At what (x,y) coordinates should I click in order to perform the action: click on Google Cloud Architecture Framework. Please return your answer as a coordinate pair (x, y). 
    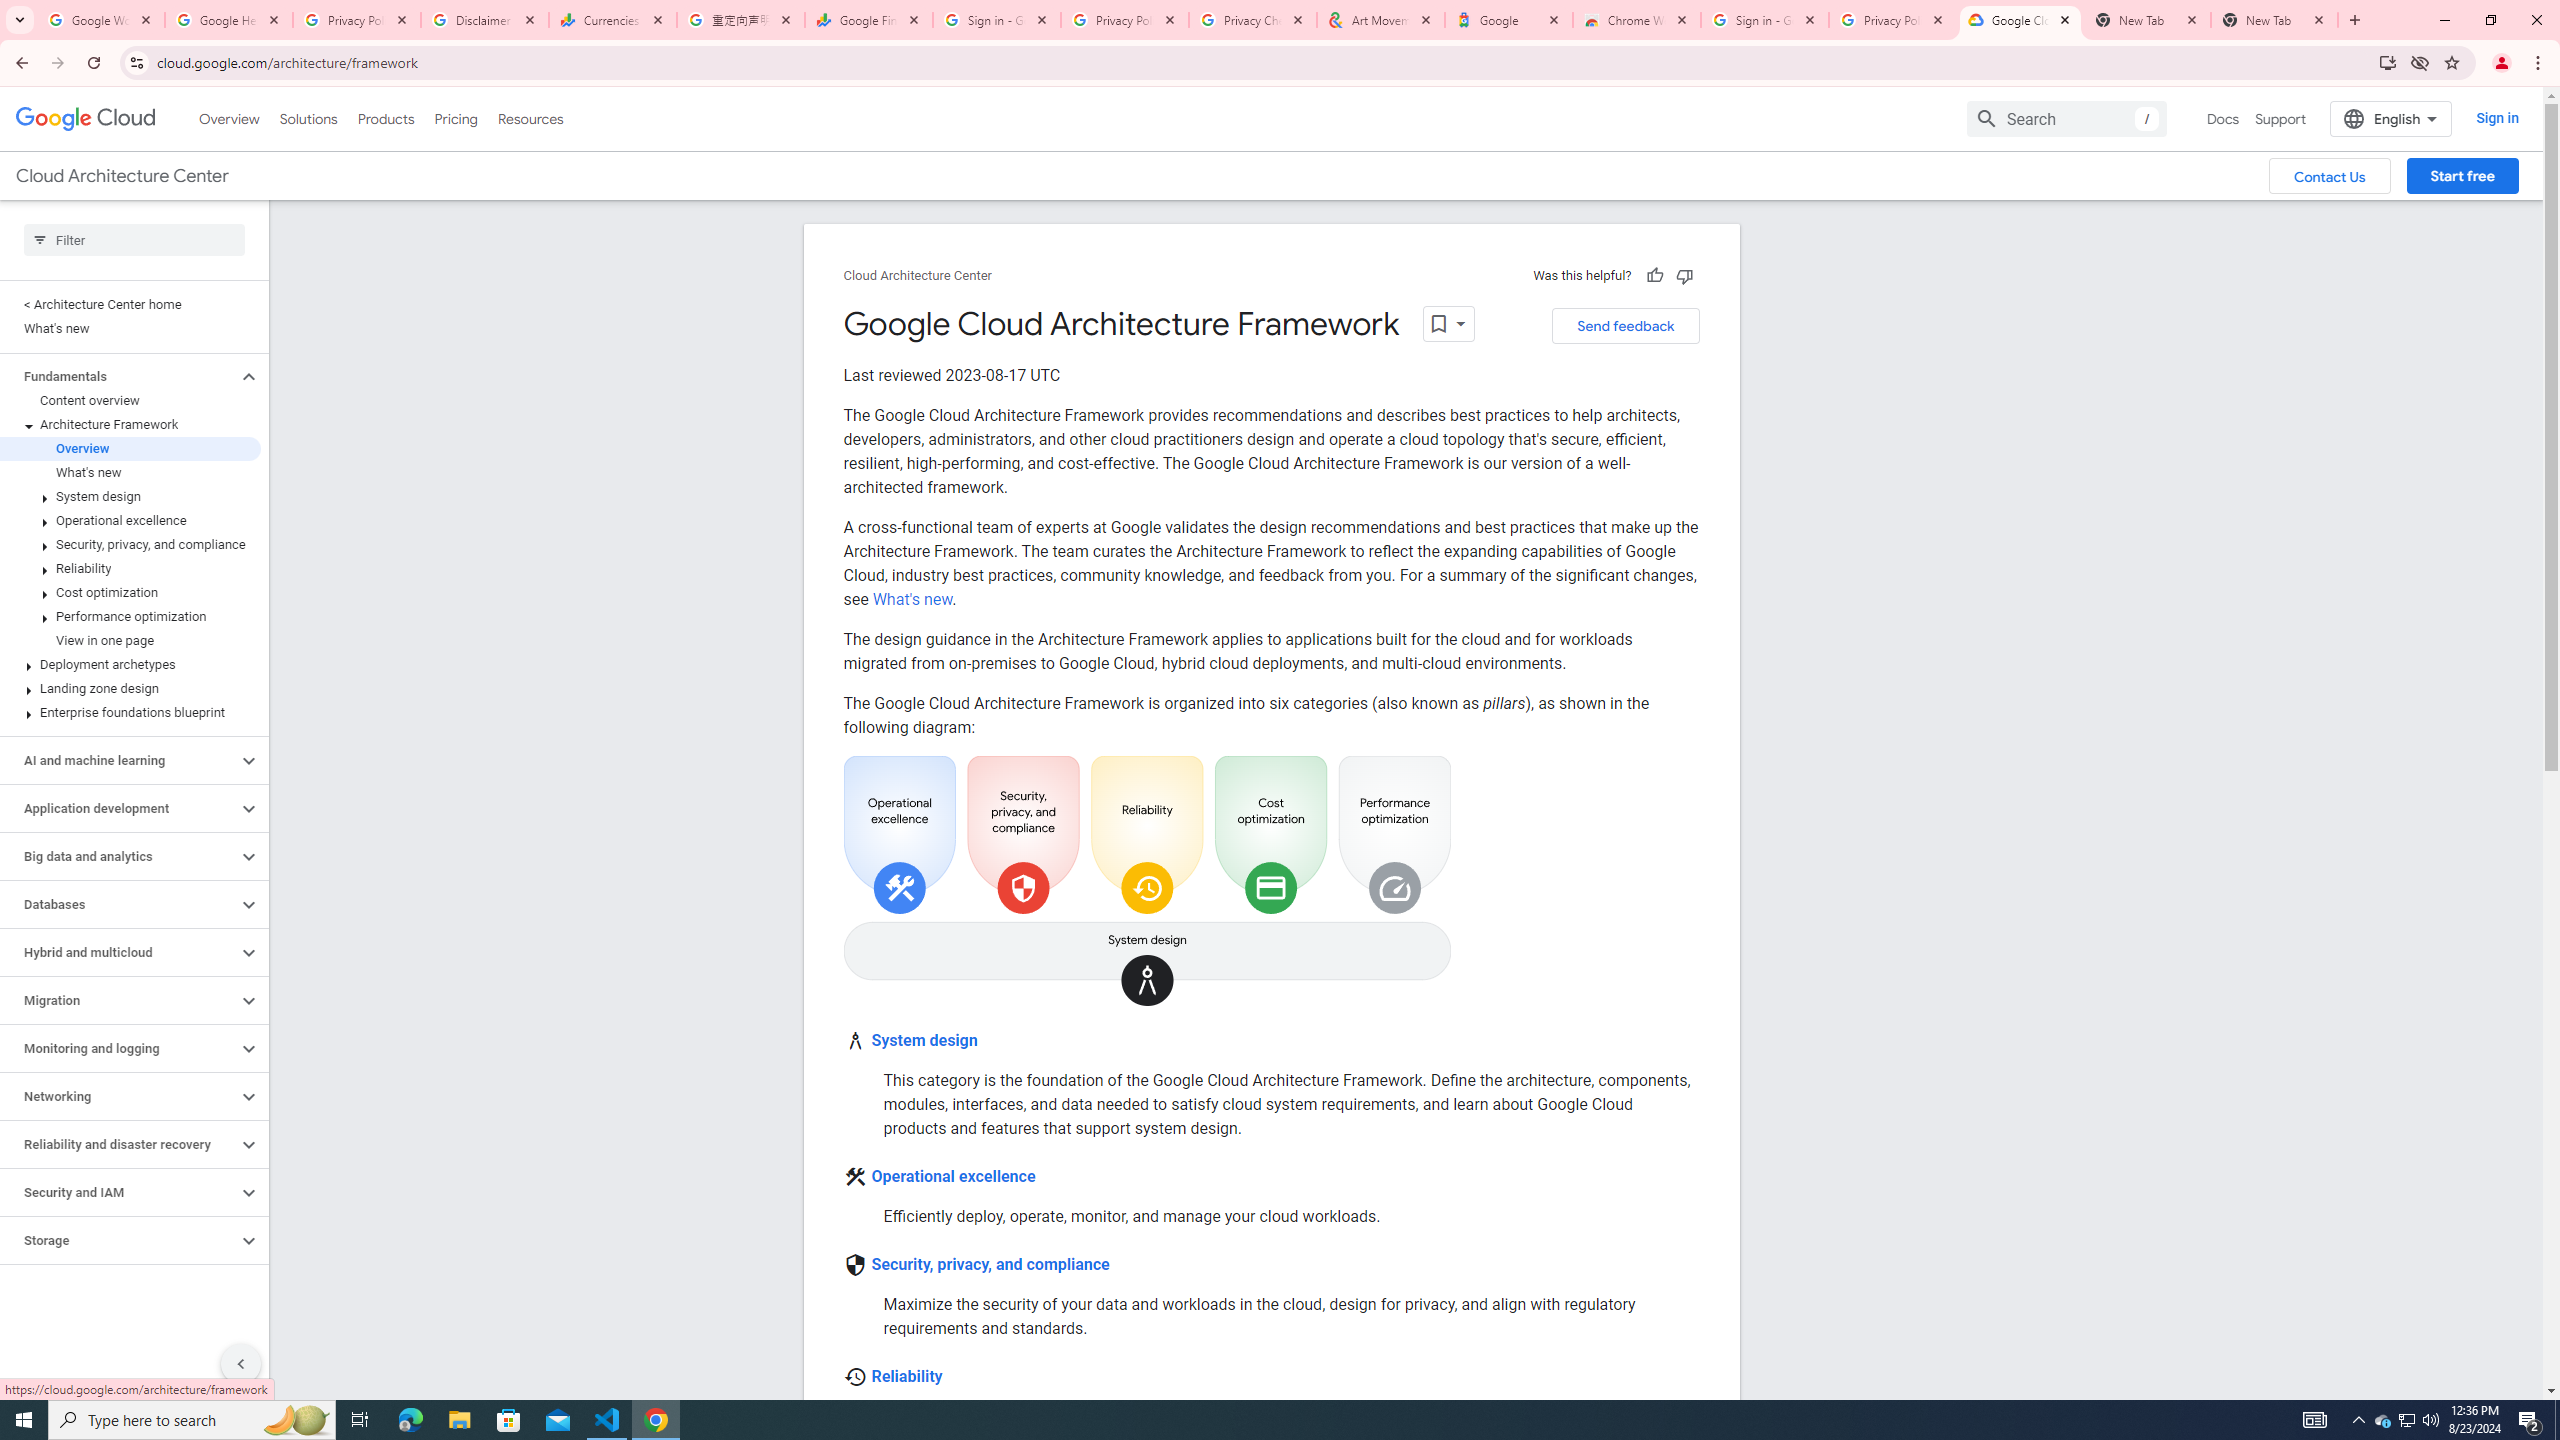
    Looking at the image, I should click on (1146, 881).